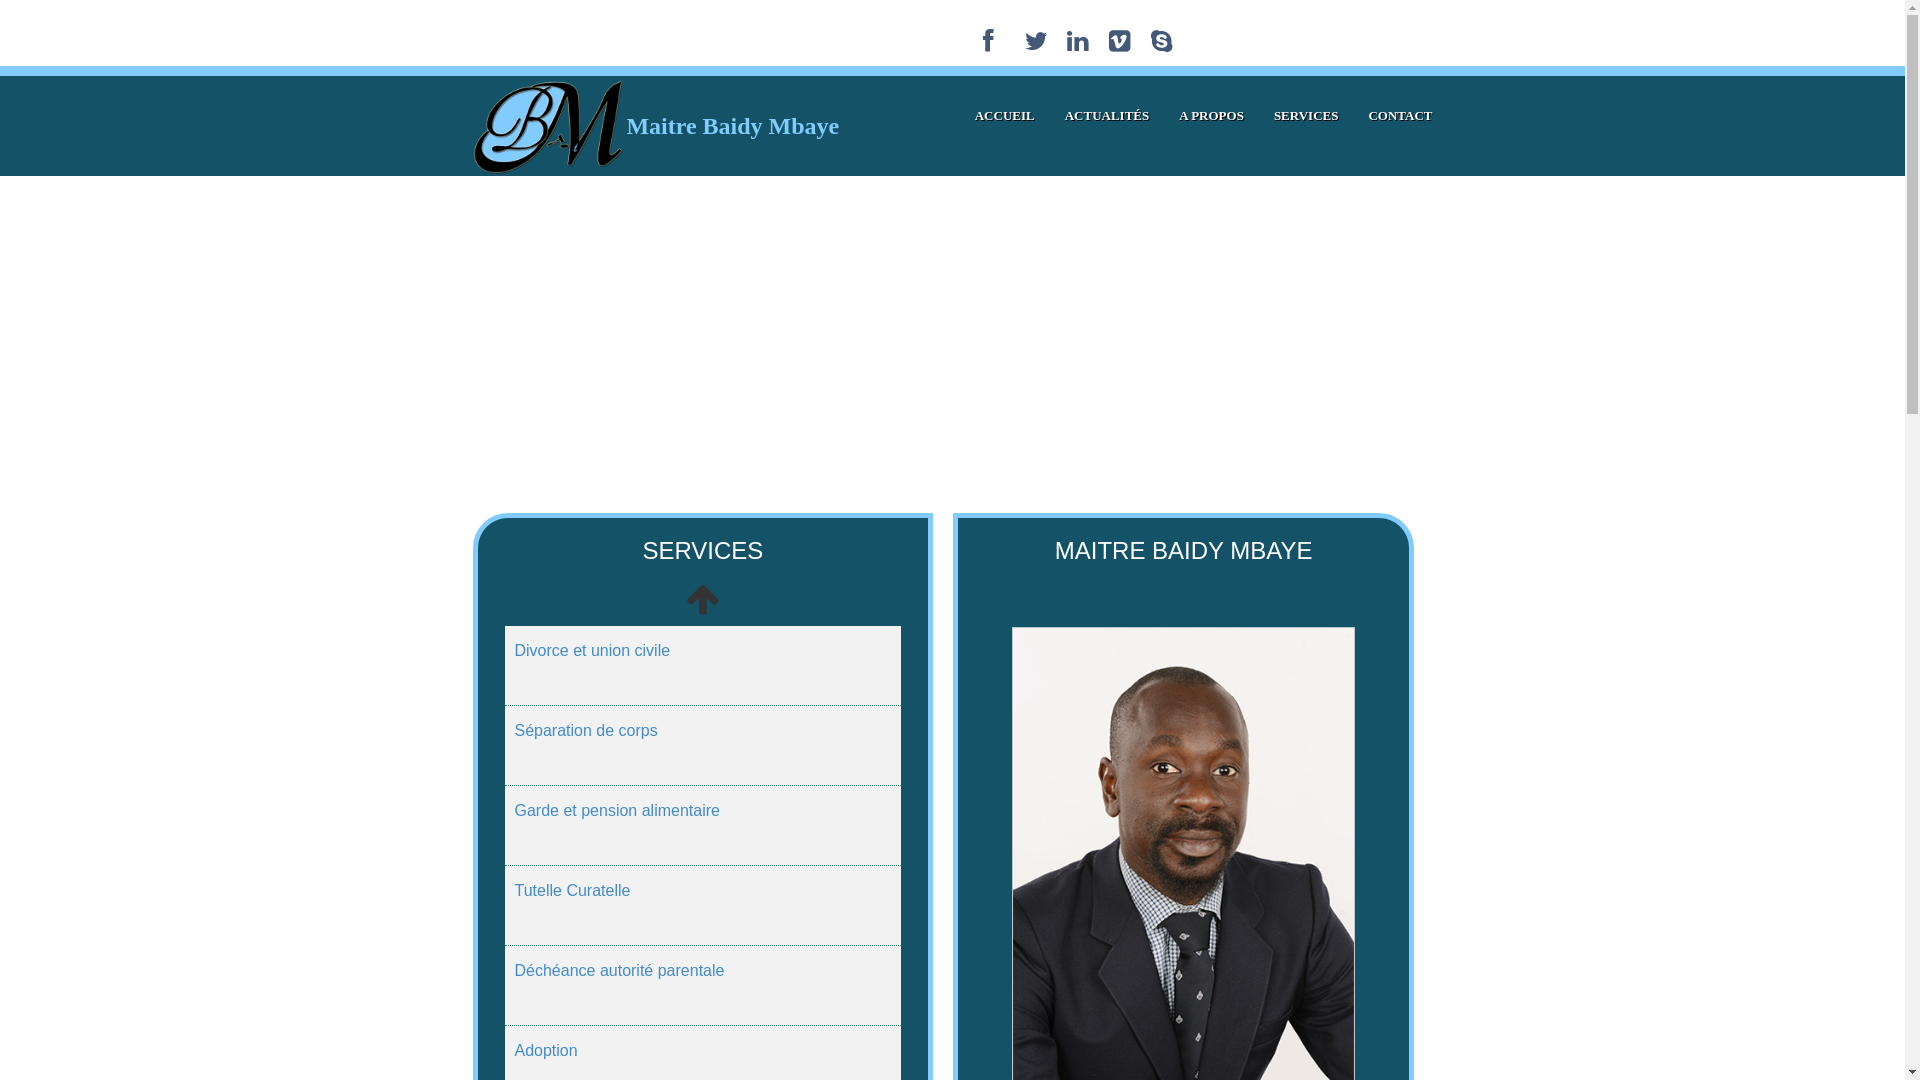  Describe the element at coordinates (546, 1050) in the screenshot. I see `Adoption` at that location.